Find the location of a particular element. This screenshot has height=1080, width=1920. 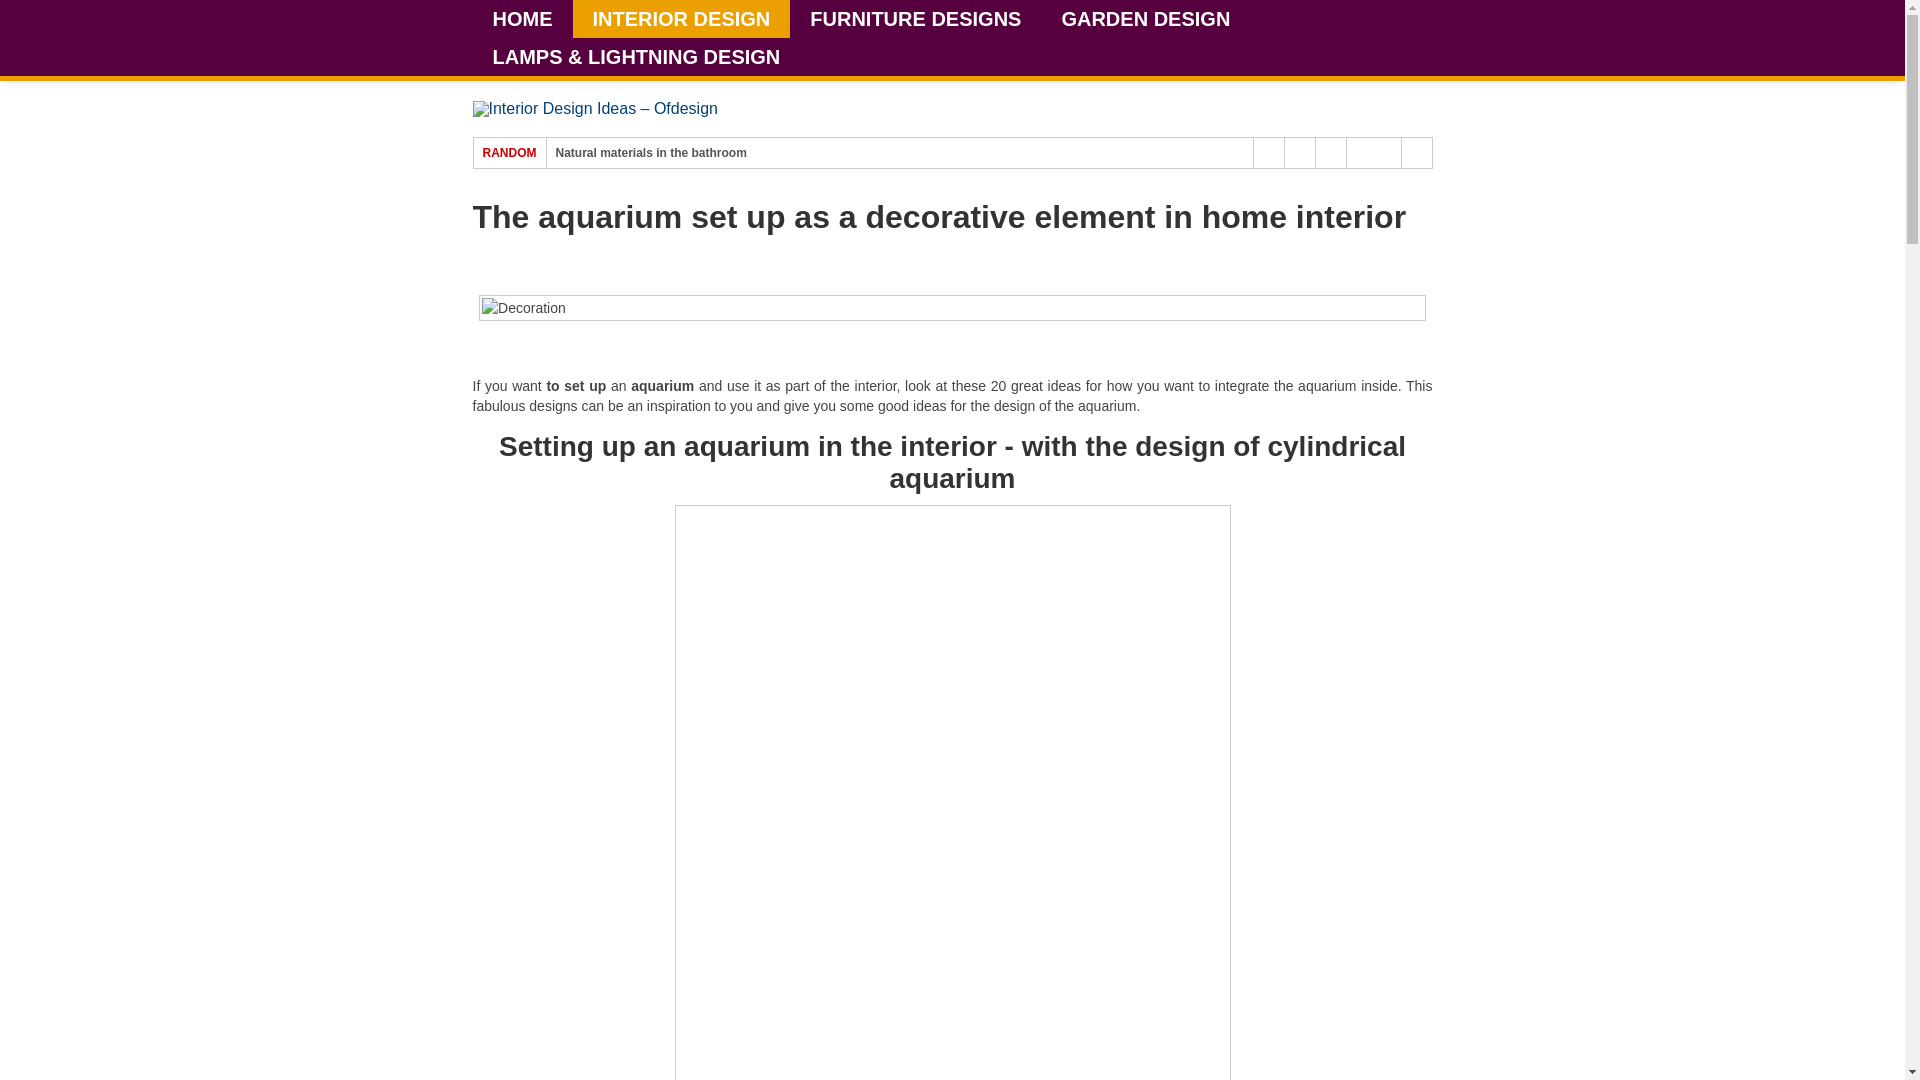

Natural materials in the bathroom is located at coordinates (651, 152).